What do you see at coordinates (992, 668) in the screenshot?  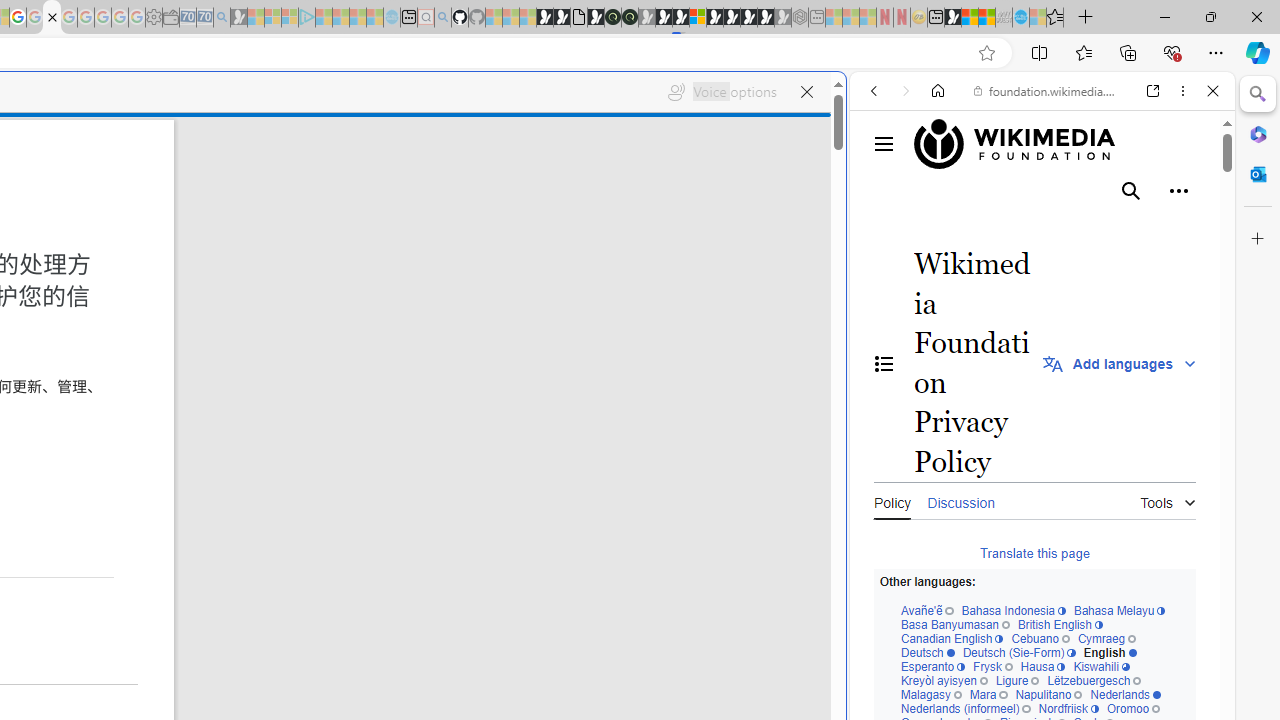 I see `Frysk` at bounding box center [992, 668].